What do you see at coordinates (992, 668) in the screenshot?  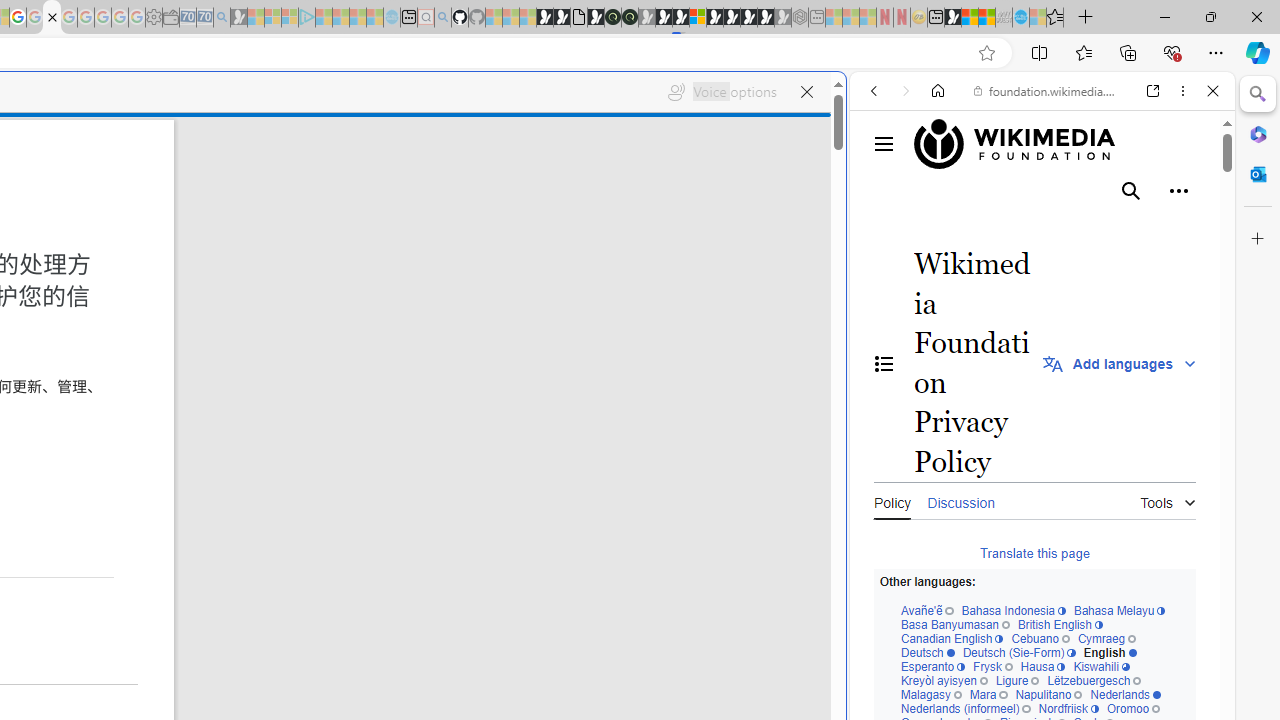 I see `Frysk` at bounding box center [992, 668].